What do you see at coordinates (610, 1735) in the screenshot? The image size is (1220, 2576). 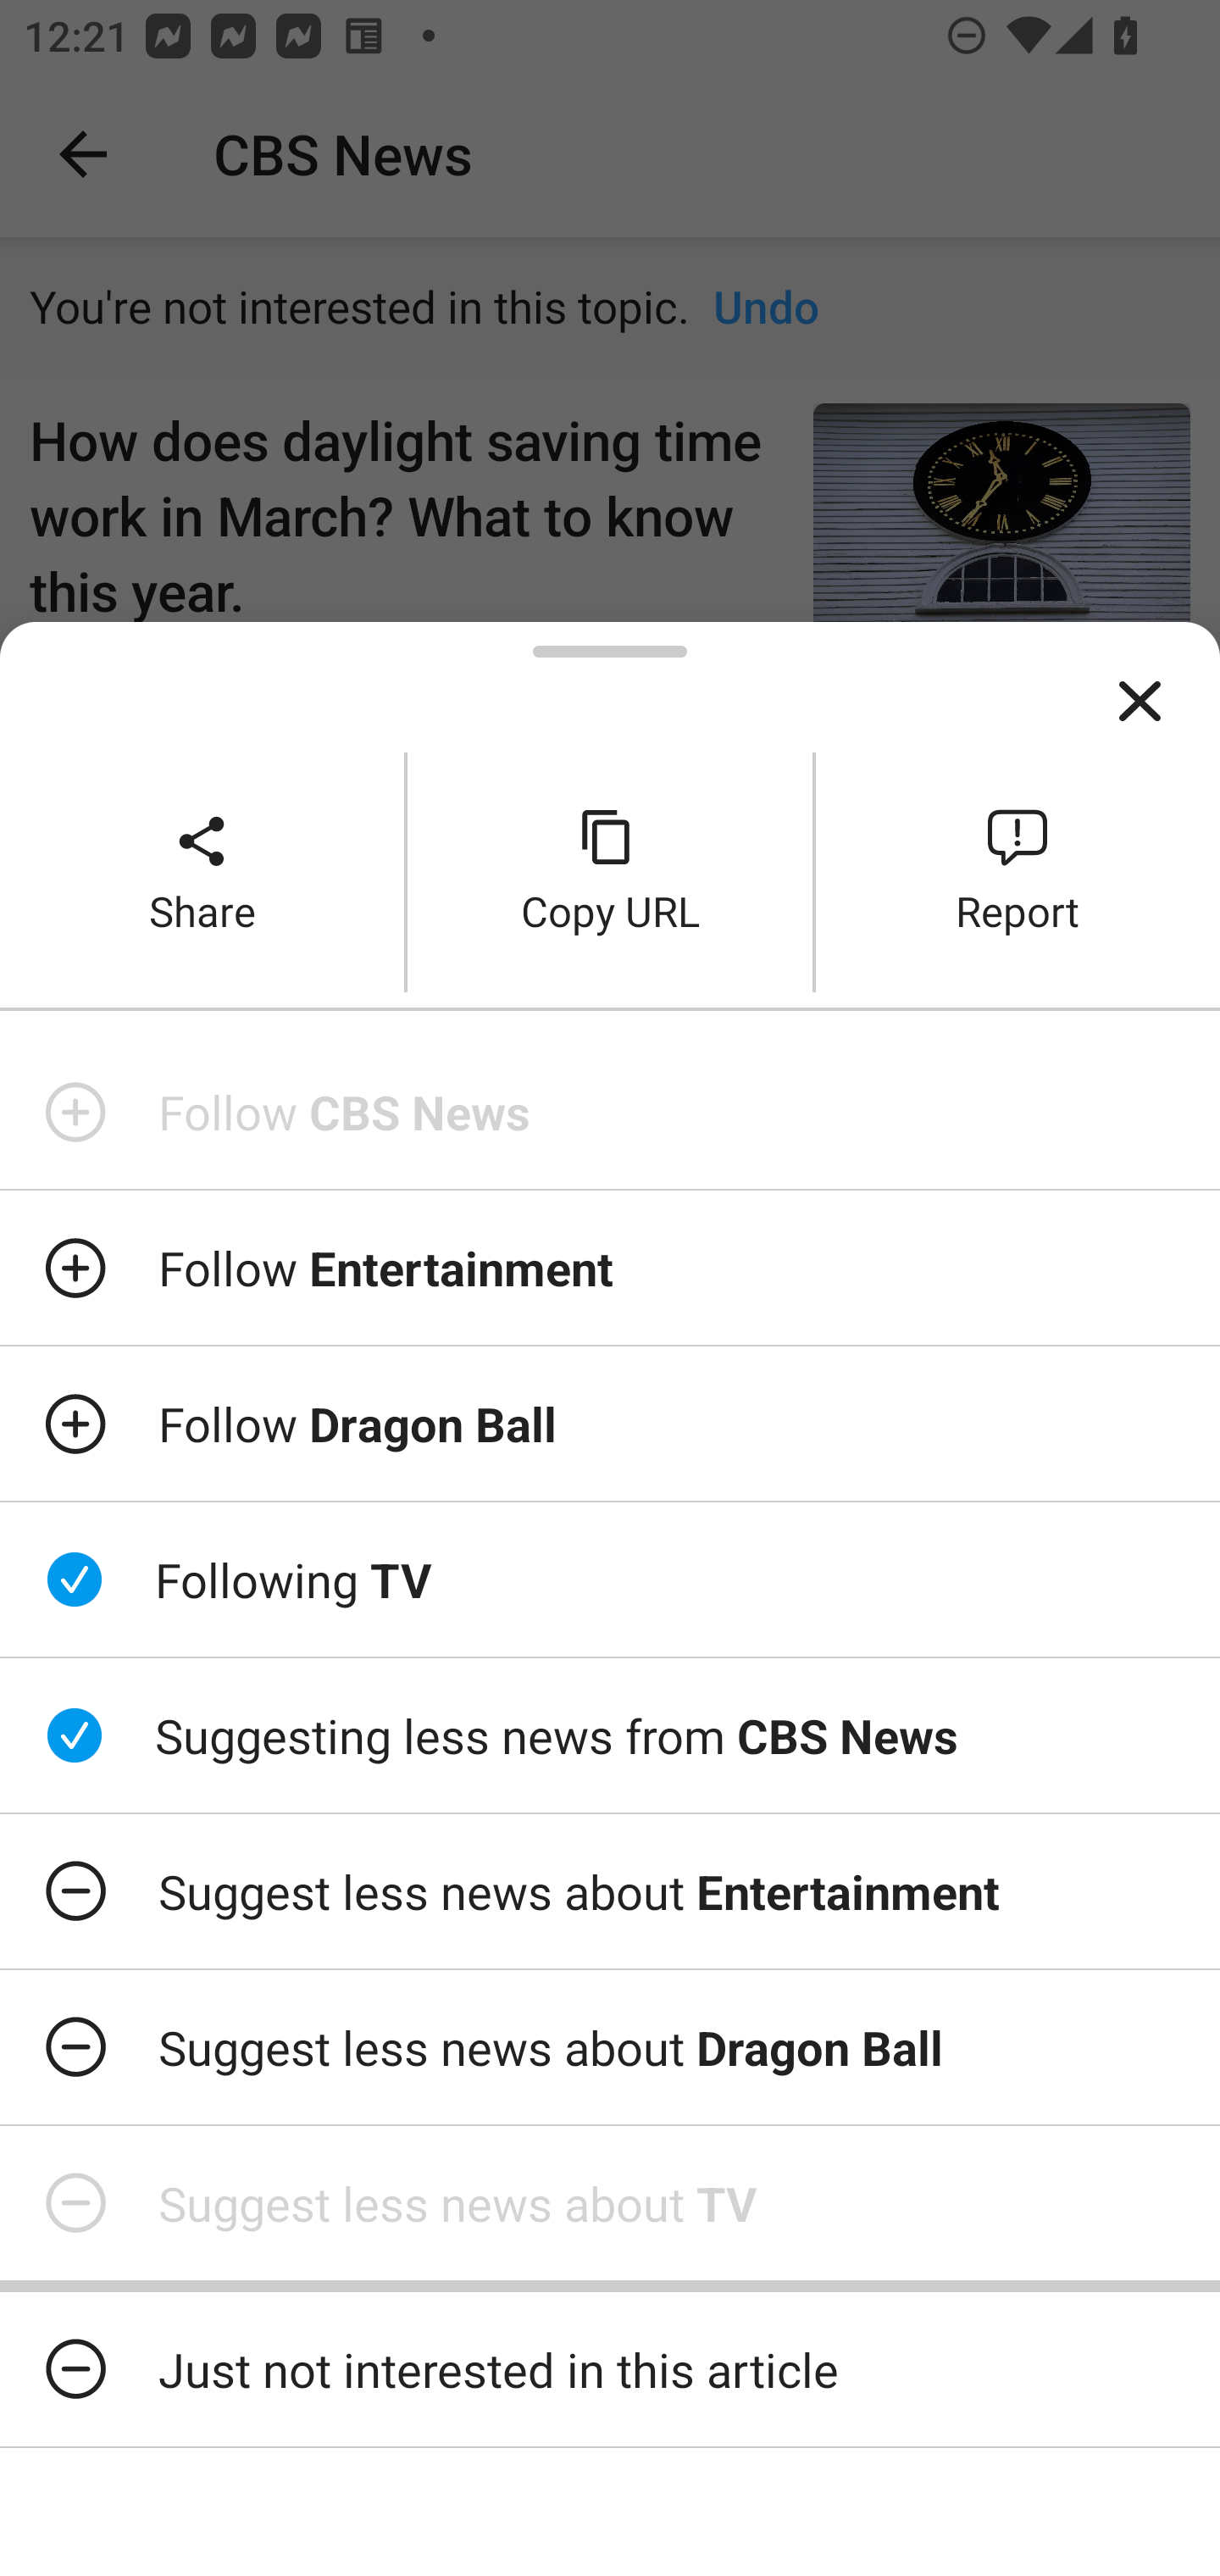 I see `Suggesting less news from CBS News` at bounding box center [610, 1735].